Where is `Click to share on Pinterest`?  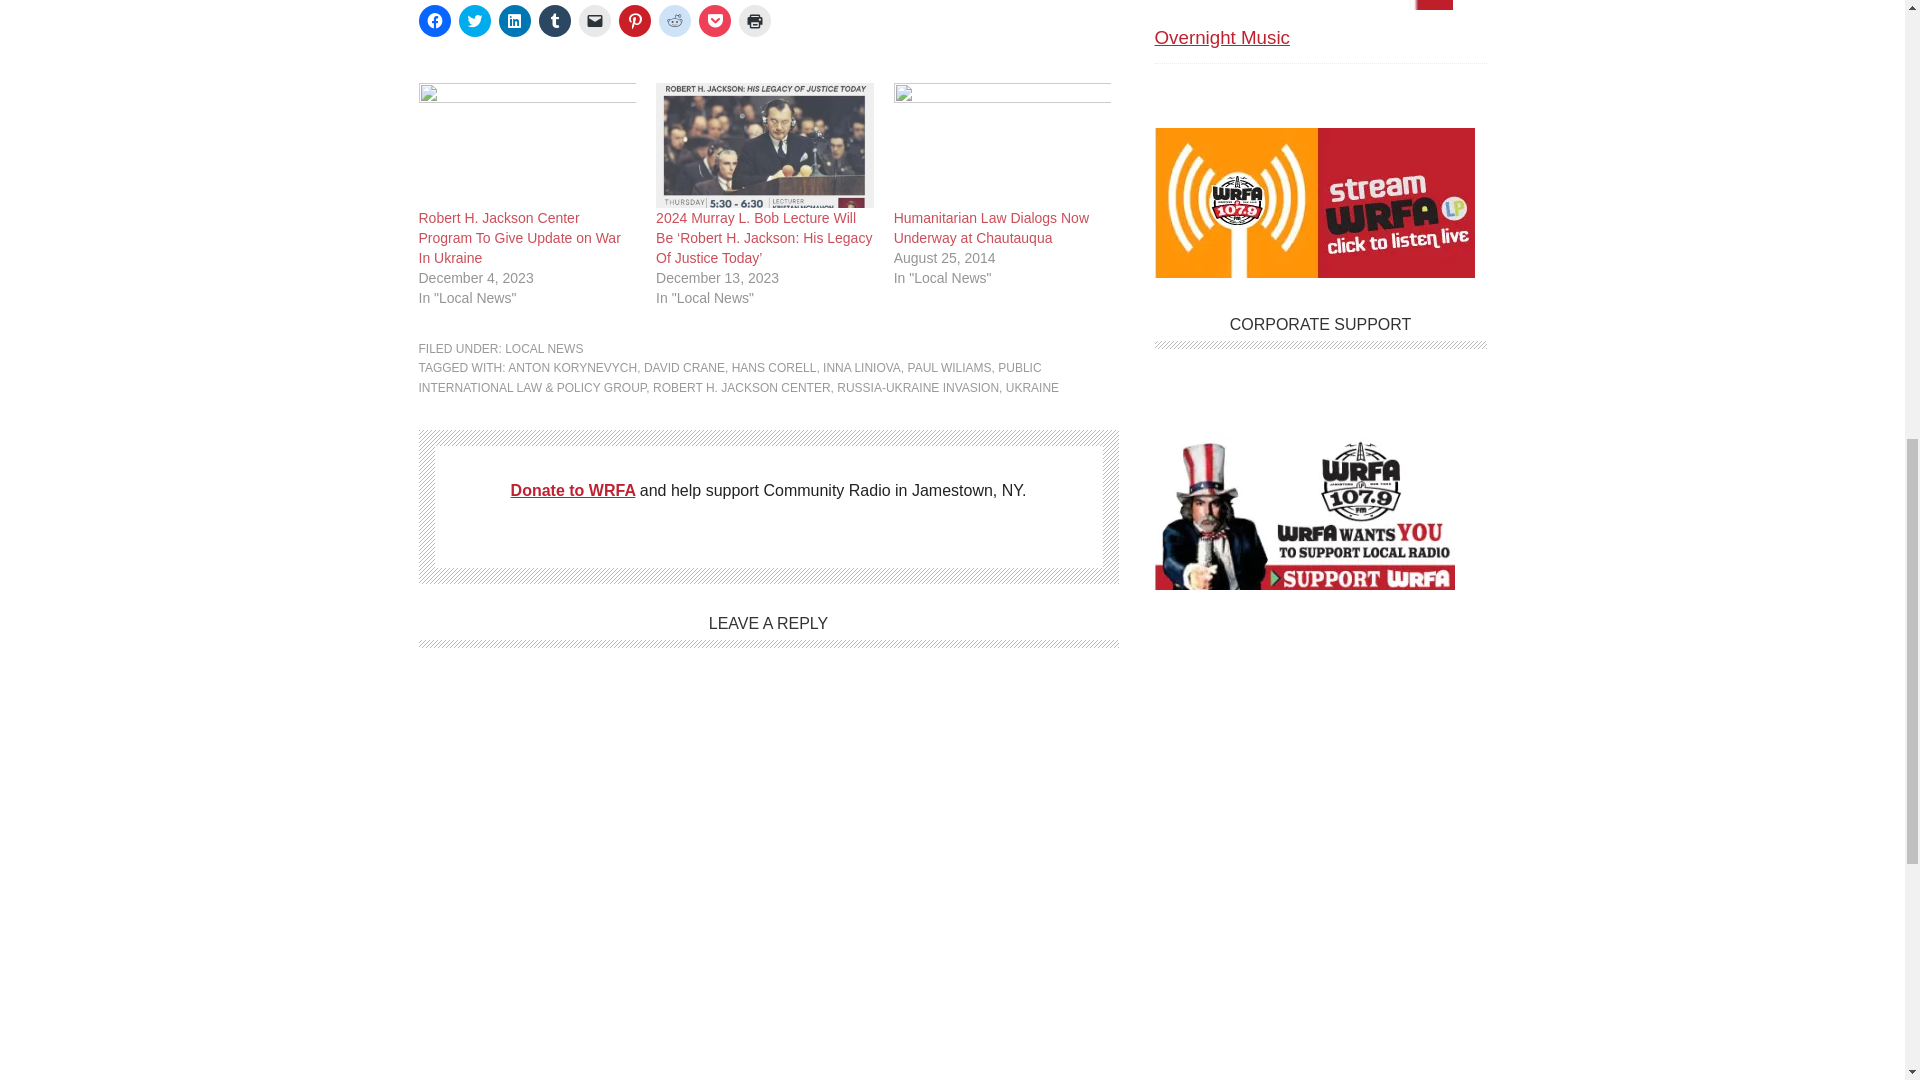
Click to share on Pinterest is located at coordinates (634, 20).